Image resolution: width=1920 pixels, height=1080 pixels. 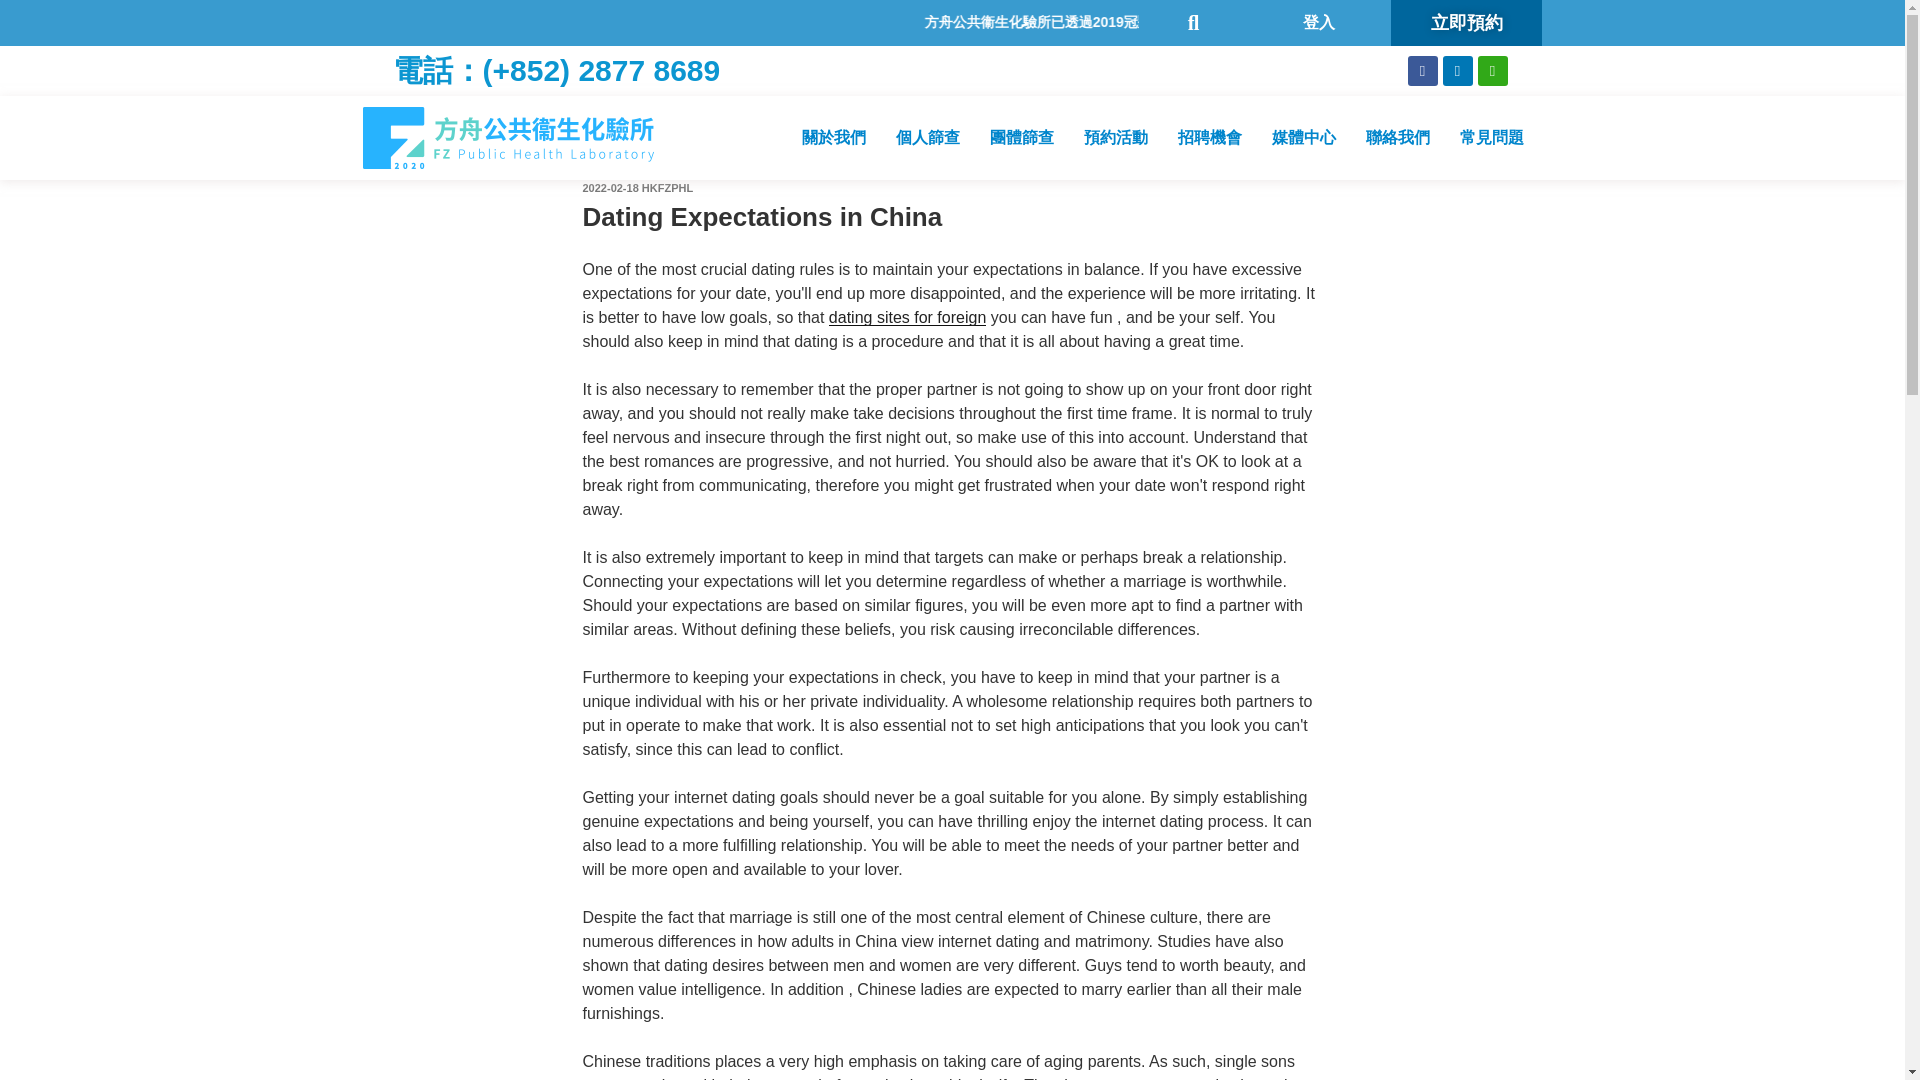 I want to click on dating sites for foreign, so click(x=908, y=317).